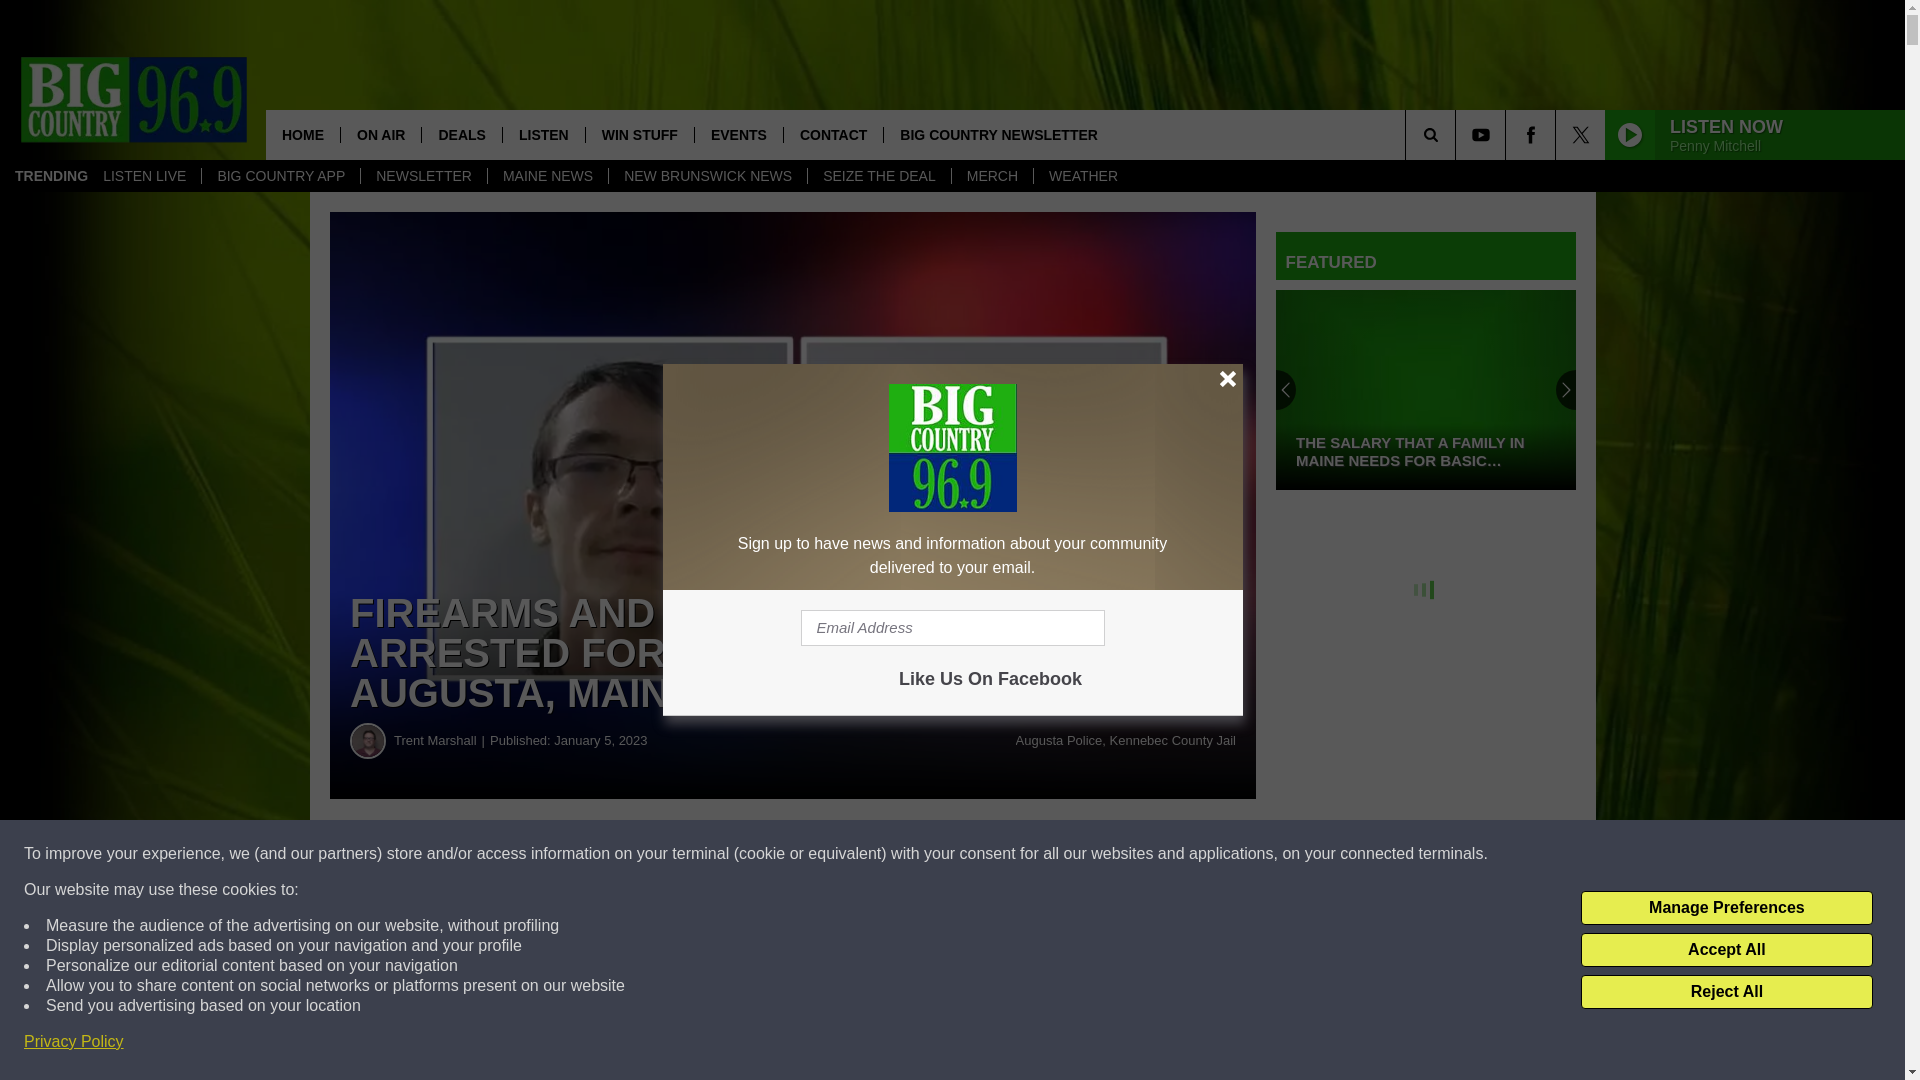 The height and width of the screenshot is (1080, 1920). Describe the element at coordinates (1726, 908) in the screenshot. I see `Manage Preferences` at that location.